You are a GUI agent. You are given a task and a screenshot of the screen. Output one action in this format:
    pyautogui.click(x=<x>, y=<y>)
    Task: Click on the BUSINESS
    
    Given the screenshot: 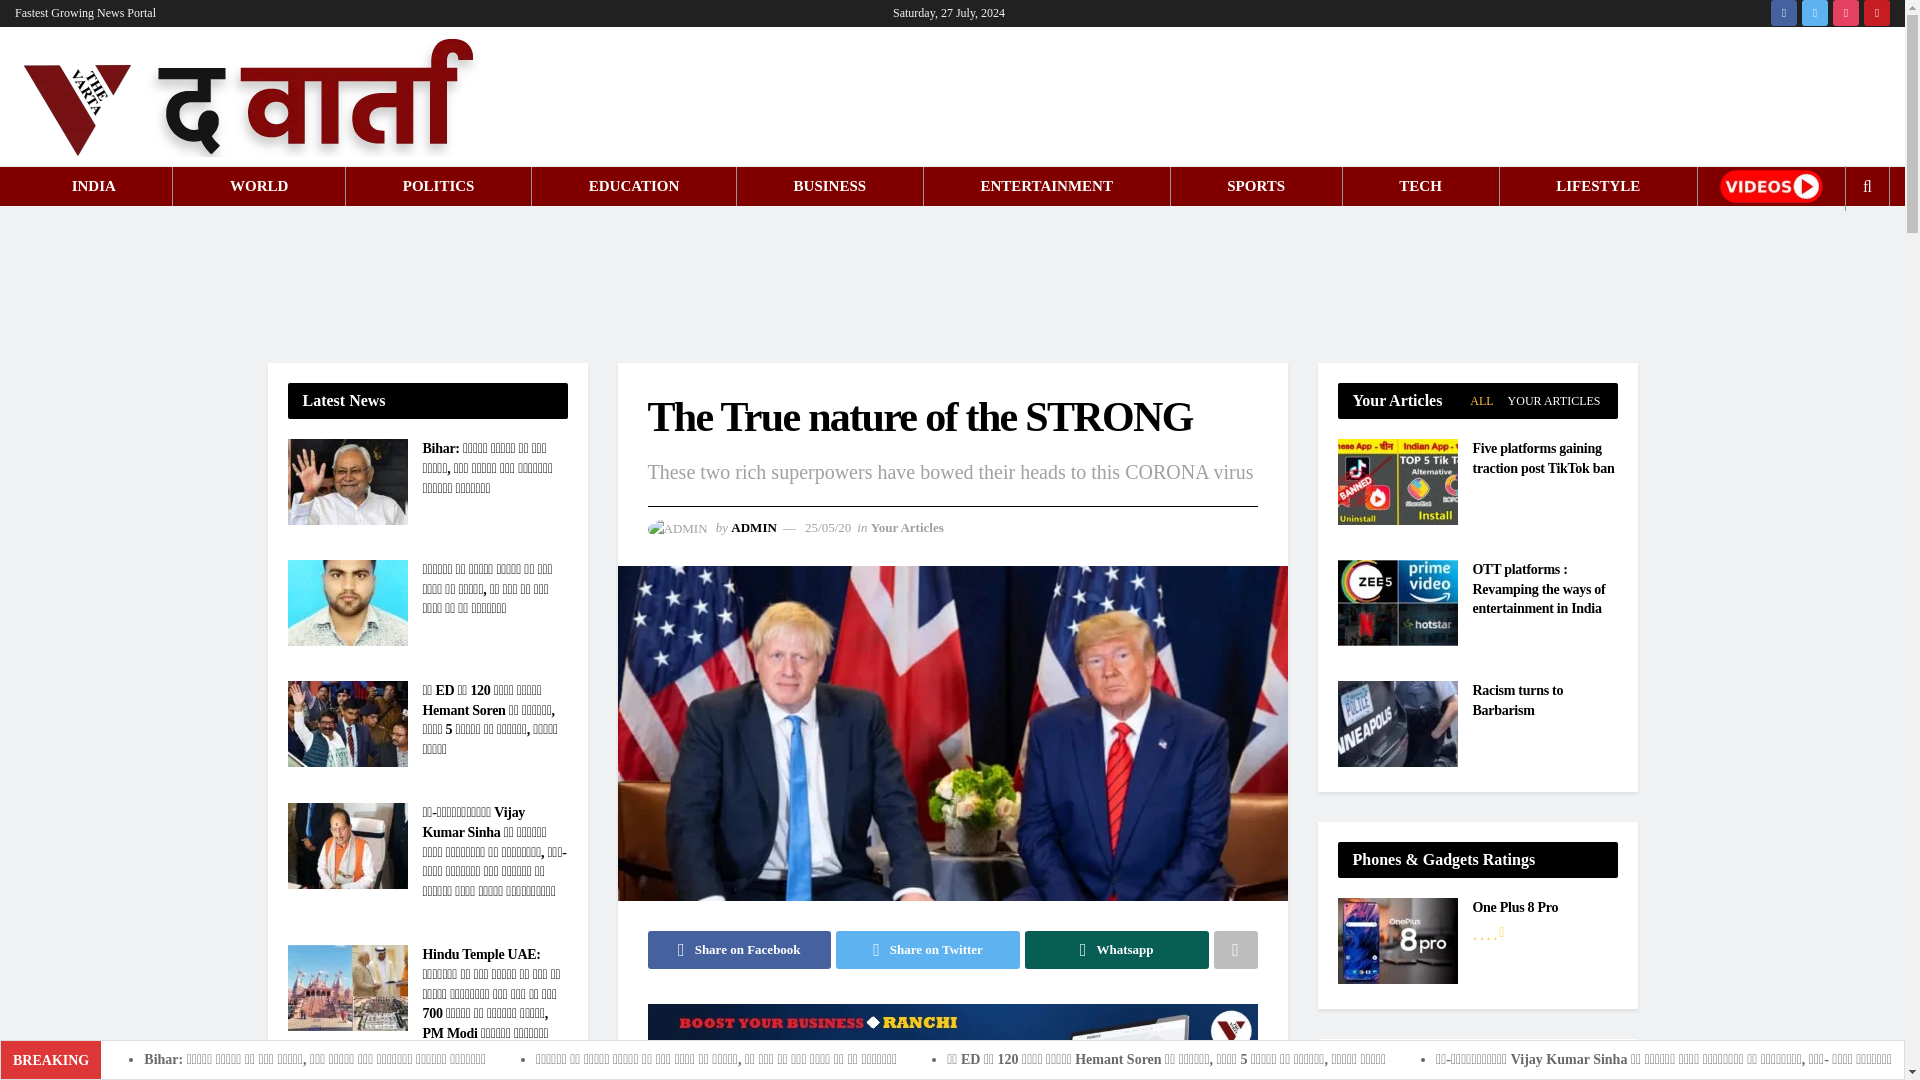 What is the action you would take?
    pyautogui.click(x=830, y=186)
    